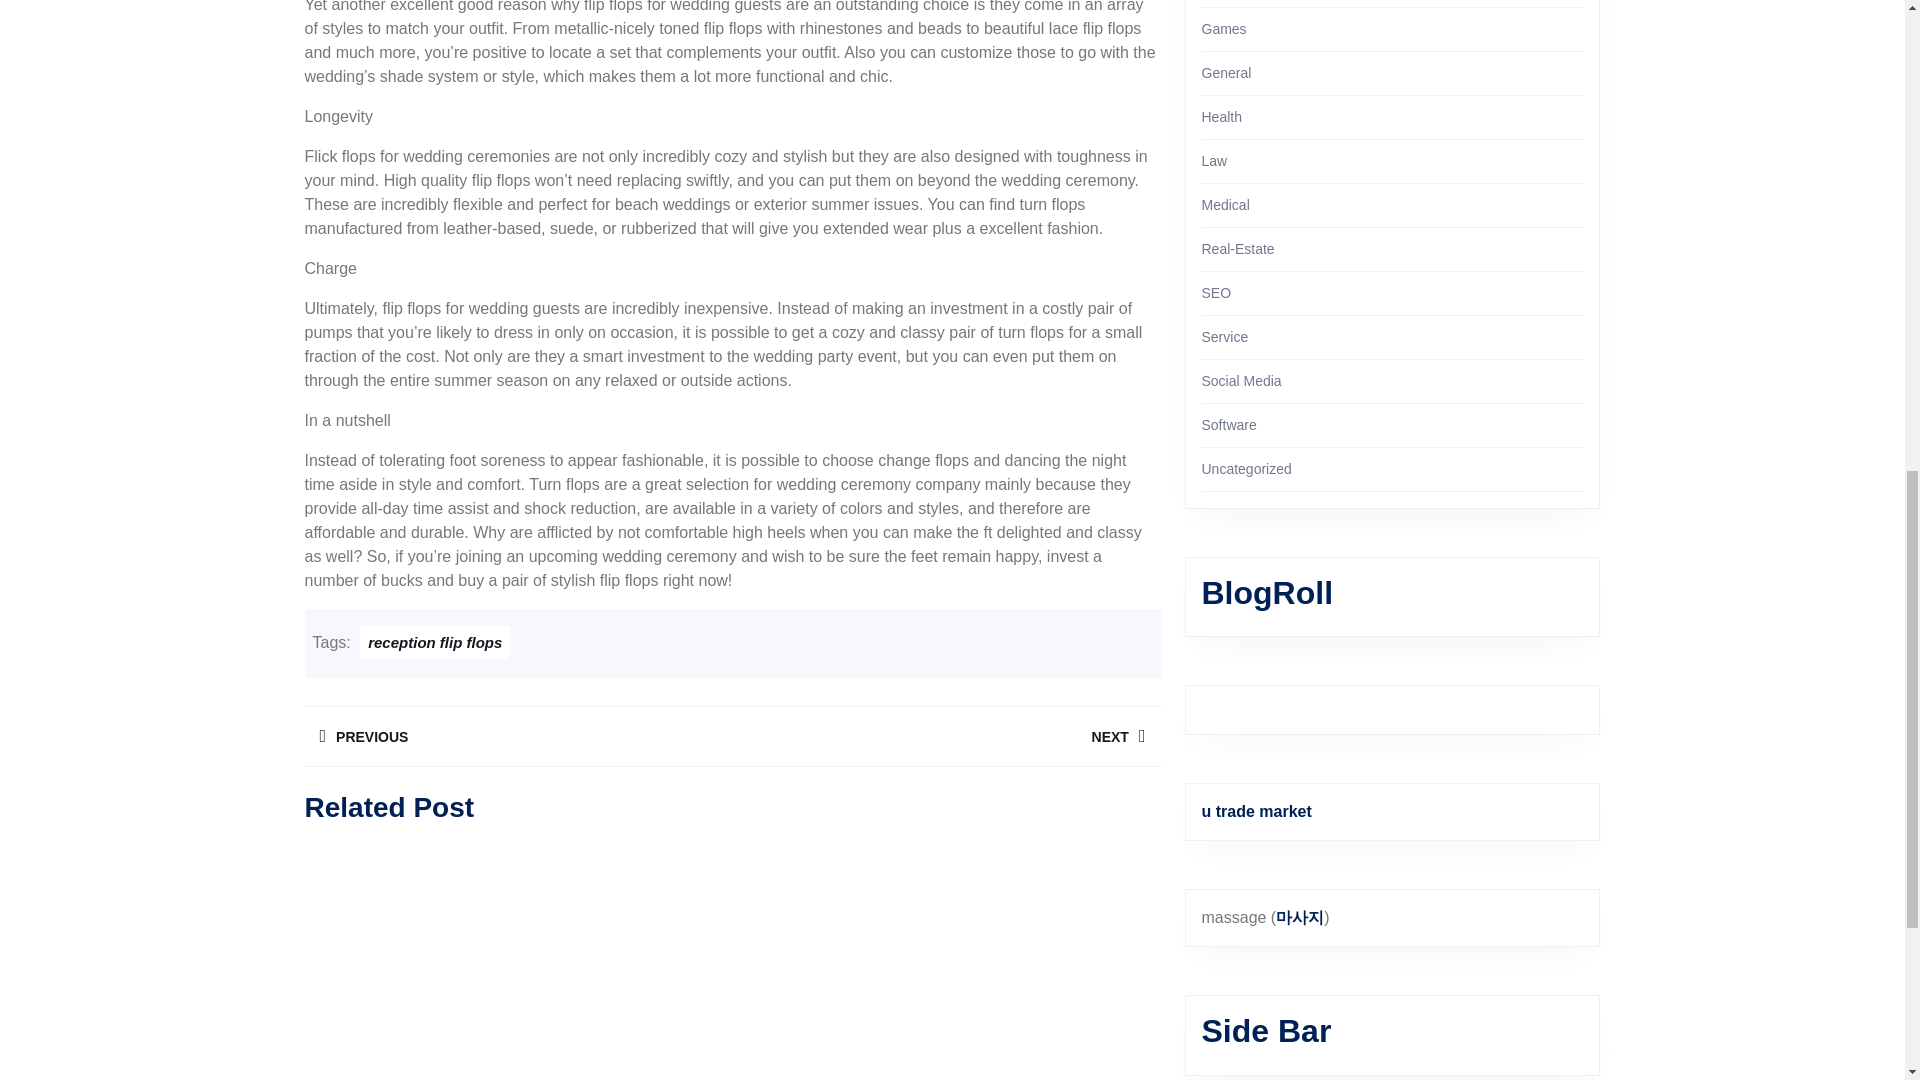 This screenshot has height=1080, width=1920. Describe the element at coordinates (1222, 117) in the screenshot. I see `General` at that location.